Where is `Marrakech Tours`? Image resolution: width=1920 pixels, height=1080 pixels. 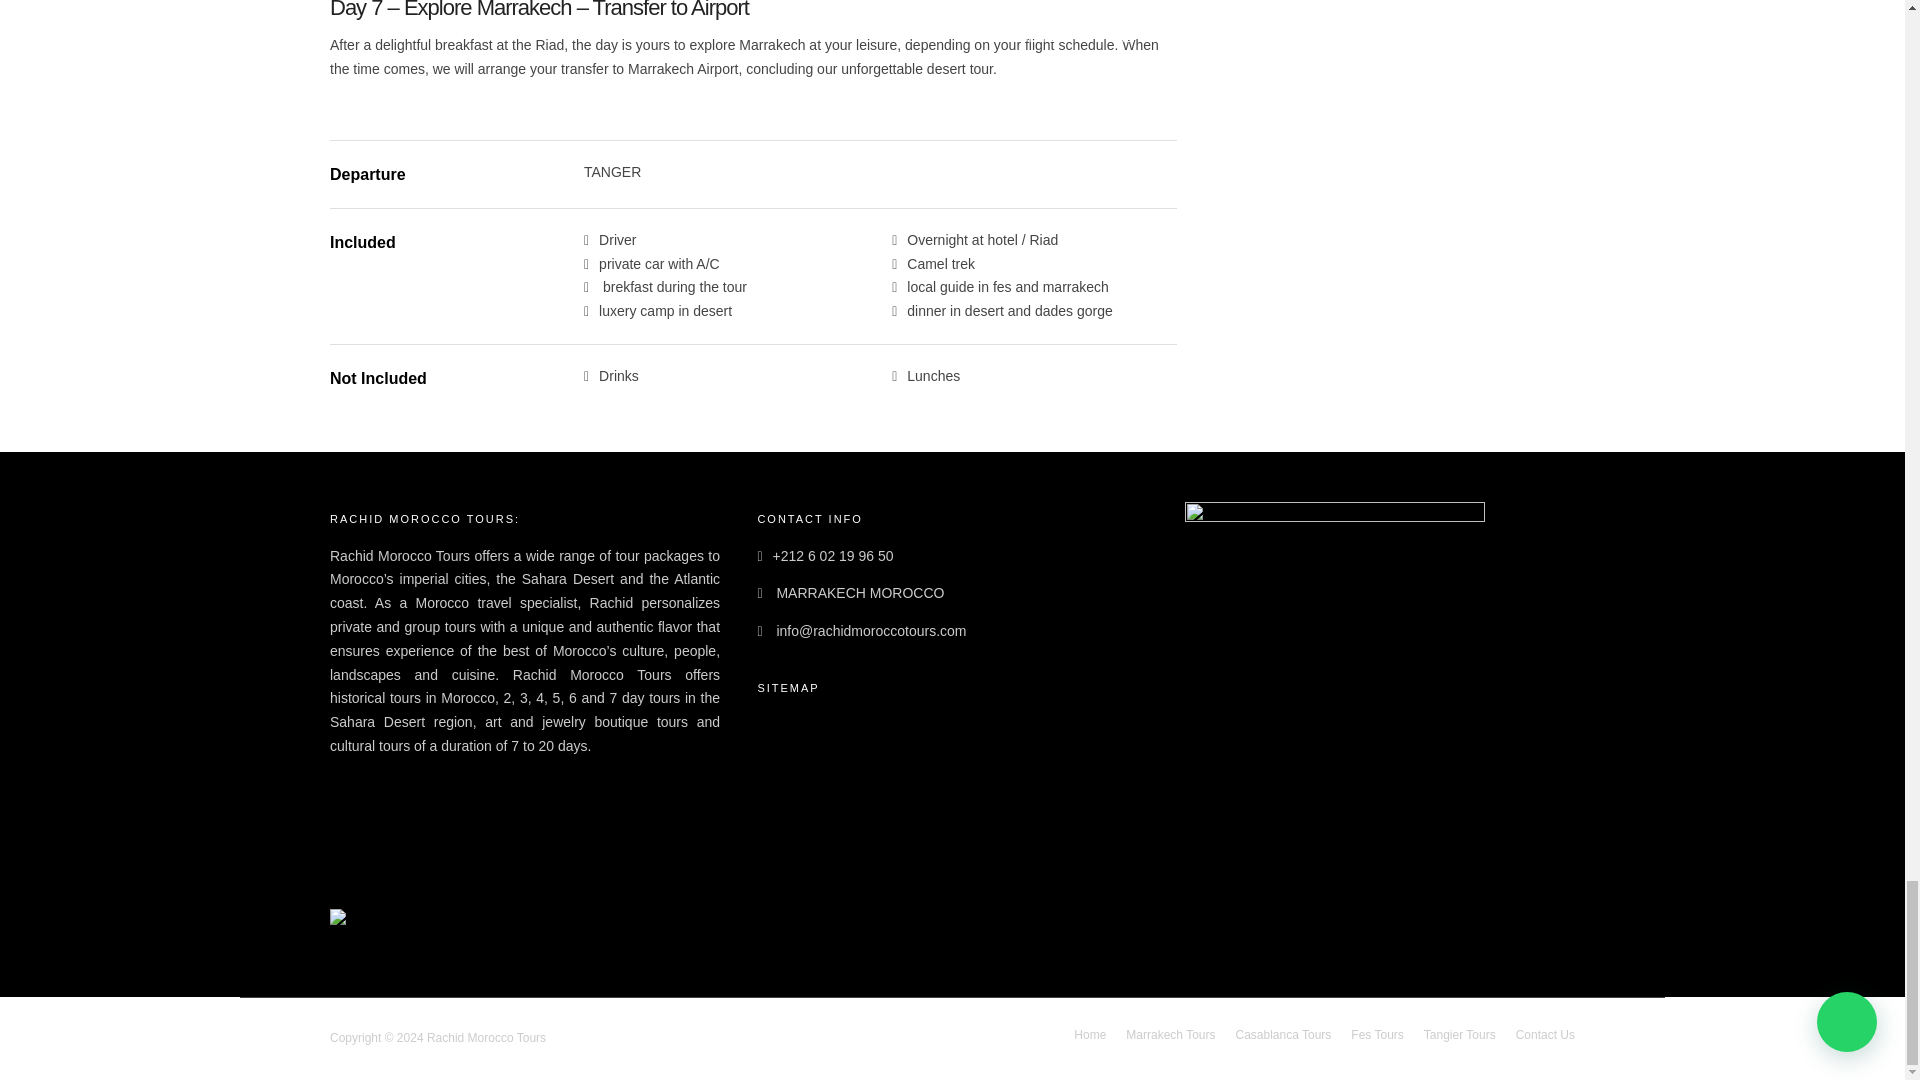
Marrakech Tours is located at coordinates (808, 751).